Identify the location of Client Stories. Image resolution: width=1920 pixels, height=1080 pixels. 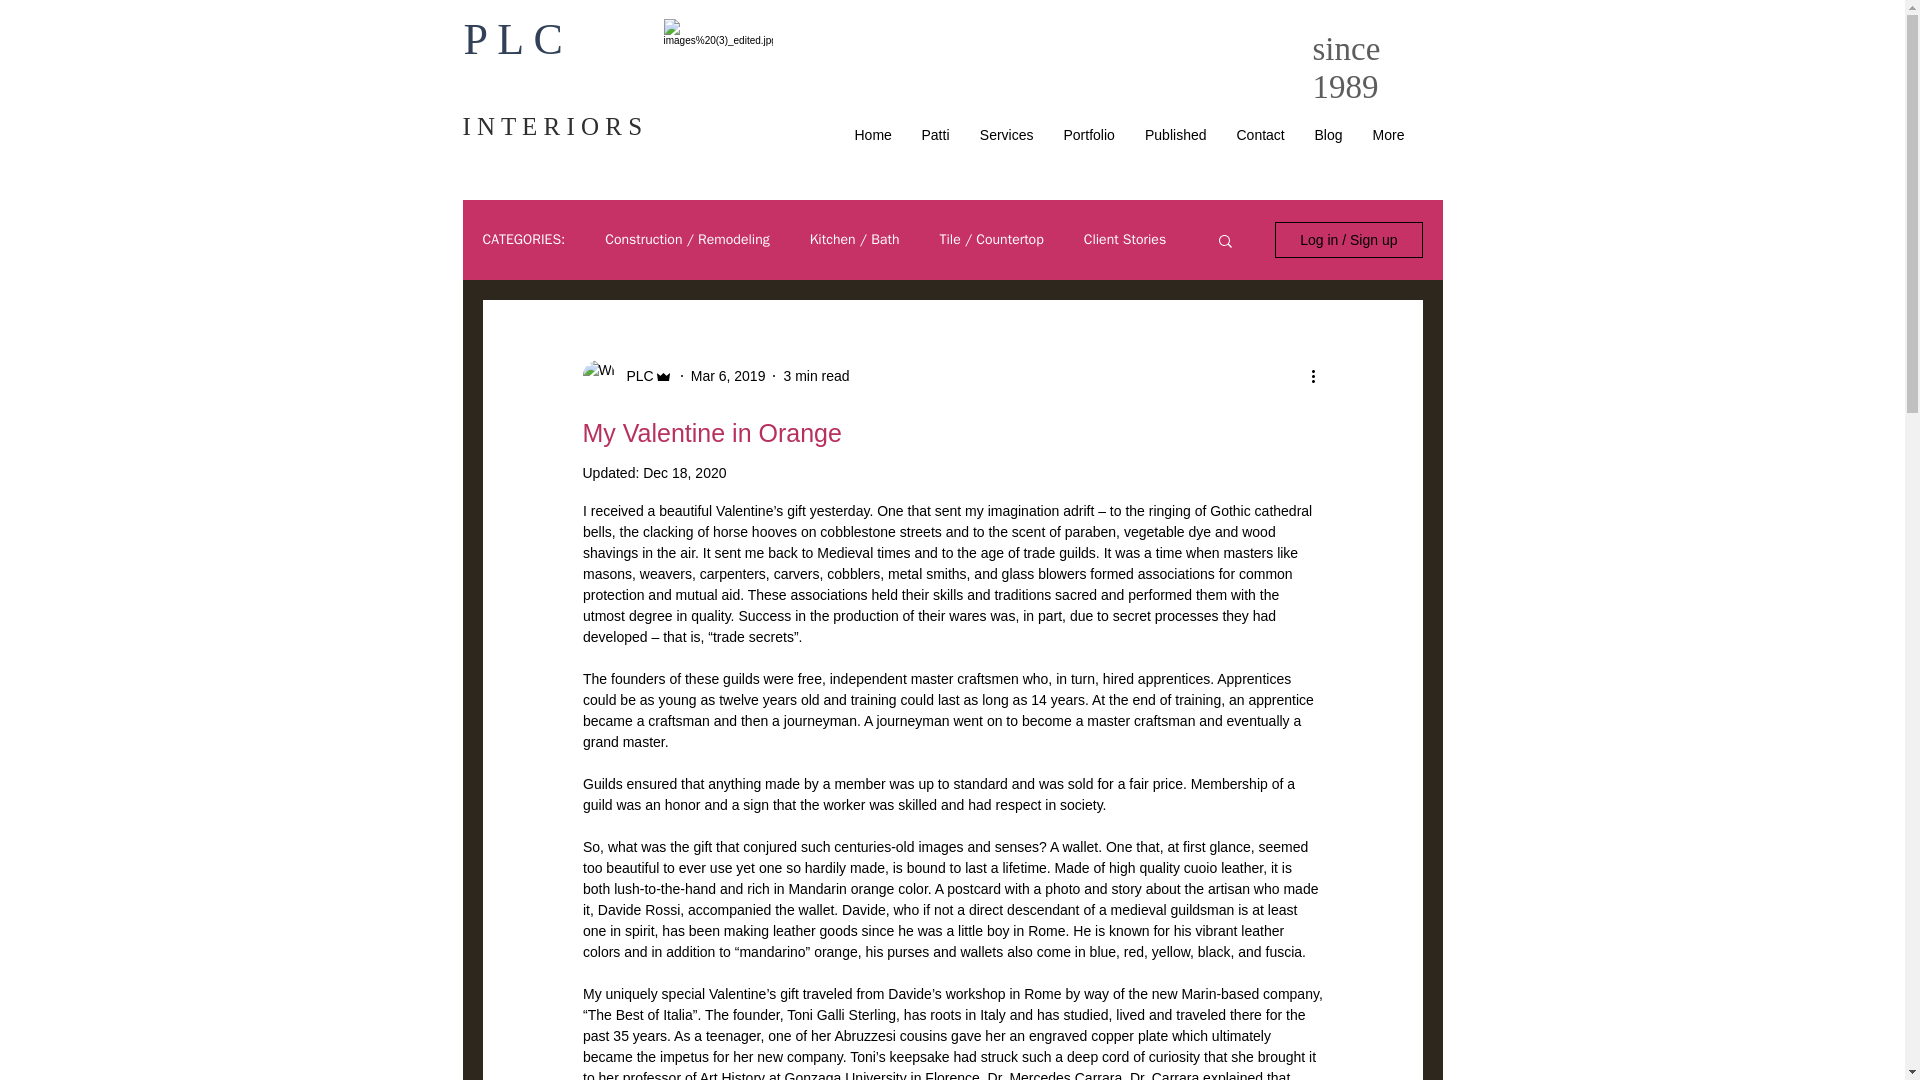
(1124, 240).